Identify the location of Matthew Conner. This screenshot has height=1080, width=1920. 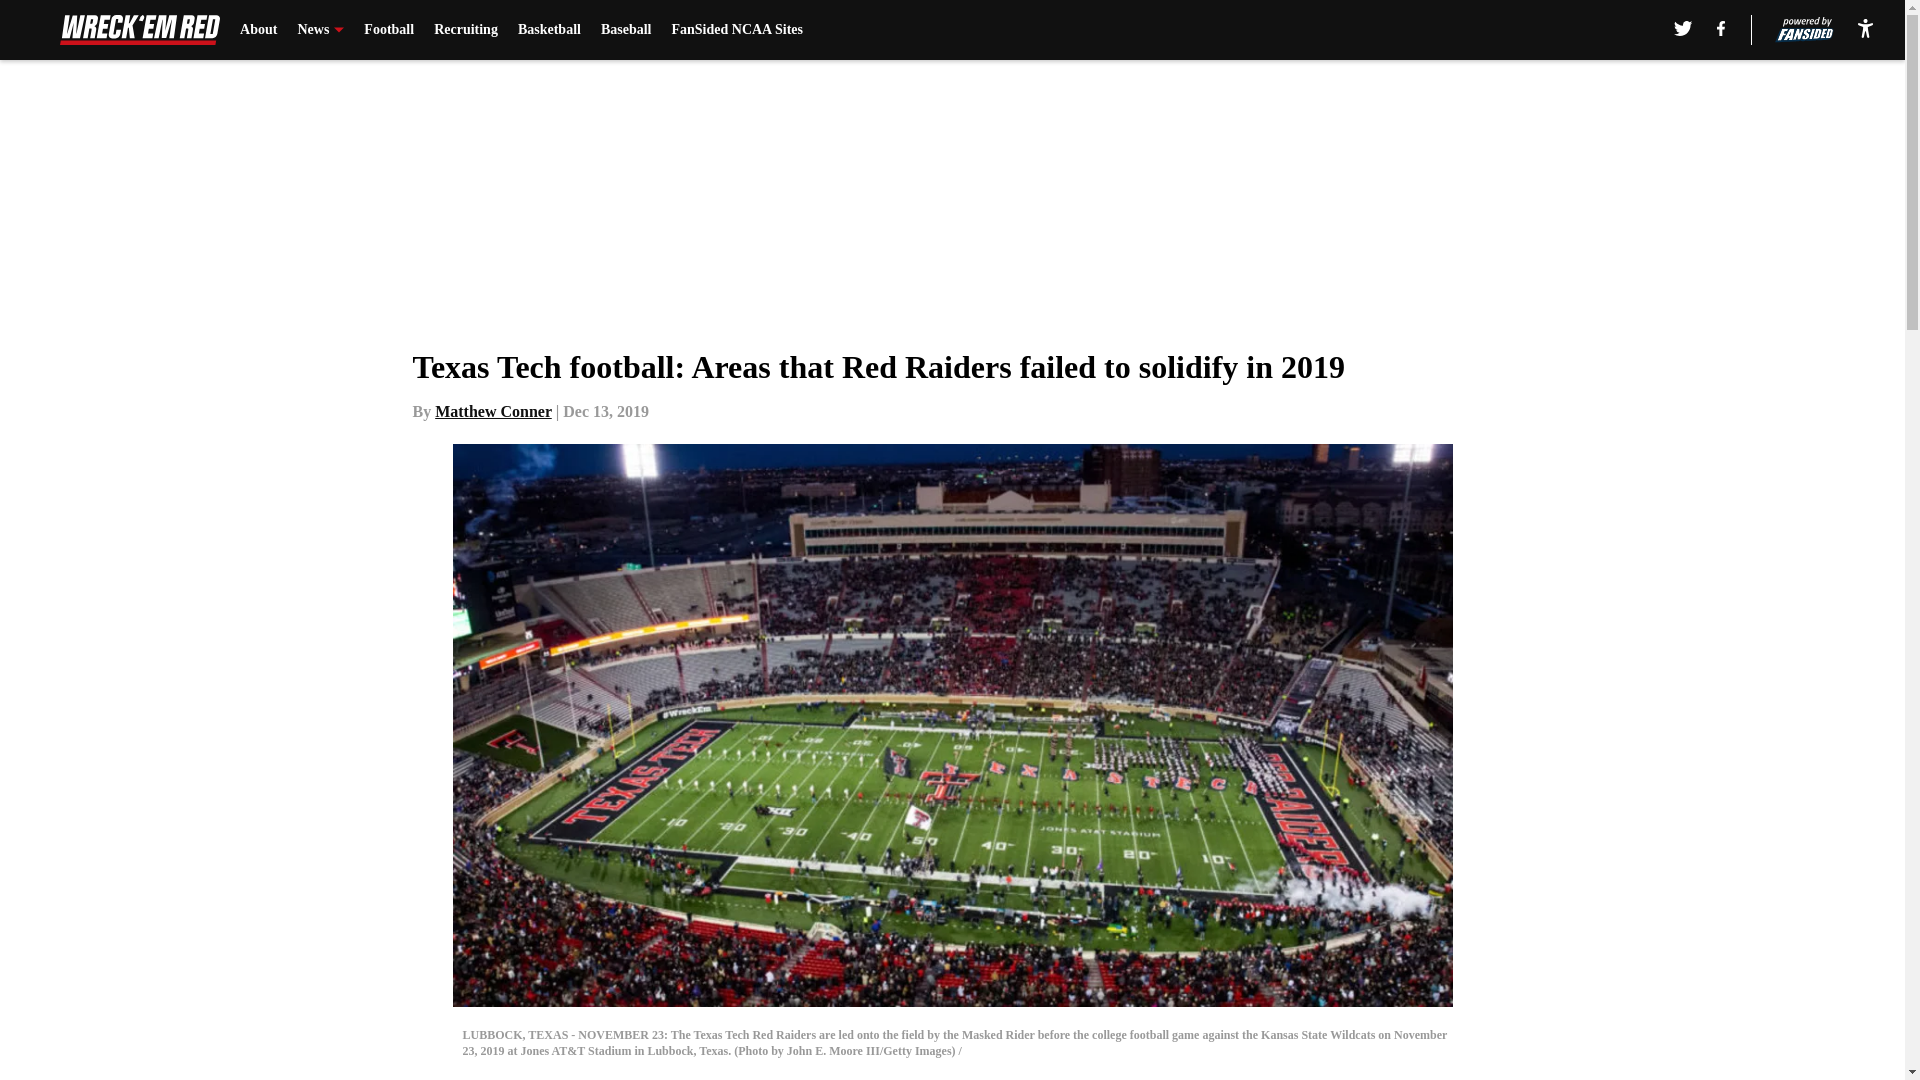
(494, 411).